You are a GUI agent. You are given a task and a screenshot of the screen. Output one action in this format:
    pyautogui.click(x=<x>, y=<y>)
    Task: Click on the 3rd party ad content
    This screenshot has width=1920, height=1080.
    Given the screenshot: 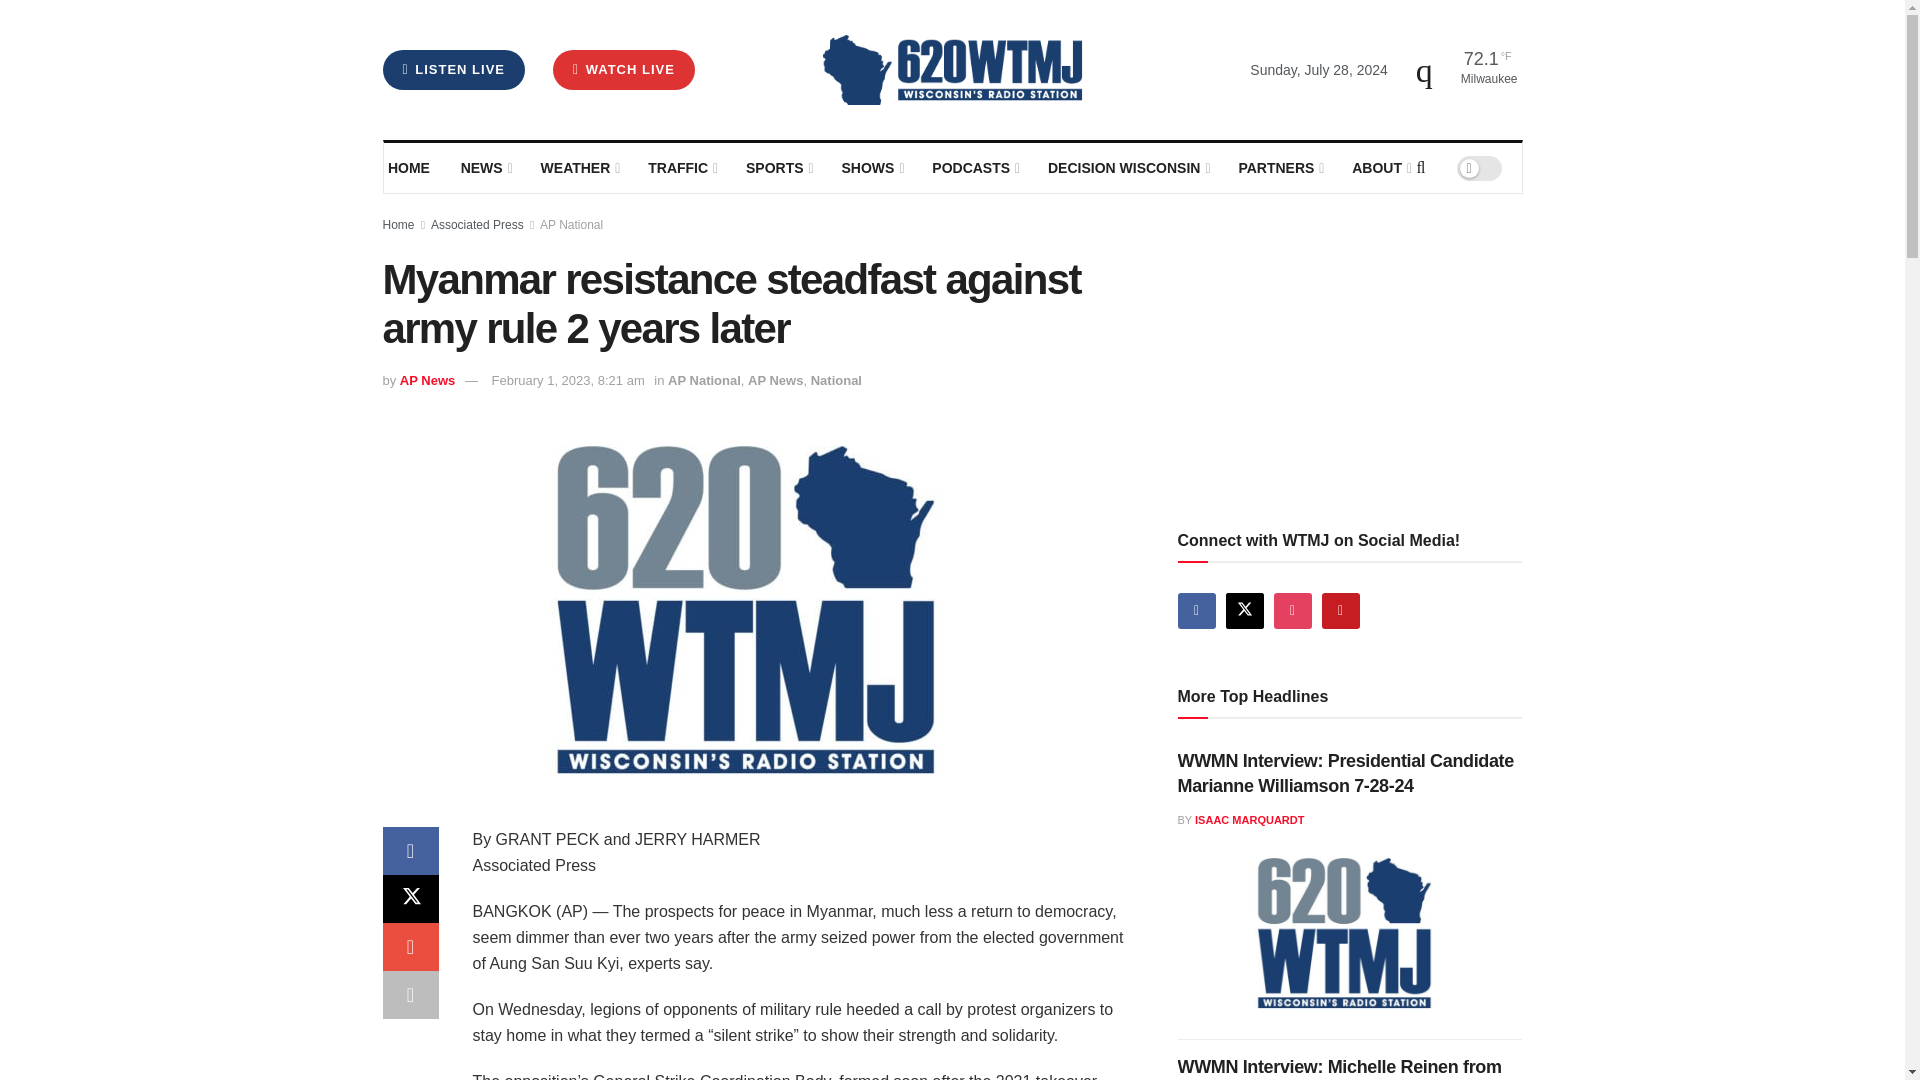 What is the action you would take?
    pyautogui.click(x=1328, y=358)
    